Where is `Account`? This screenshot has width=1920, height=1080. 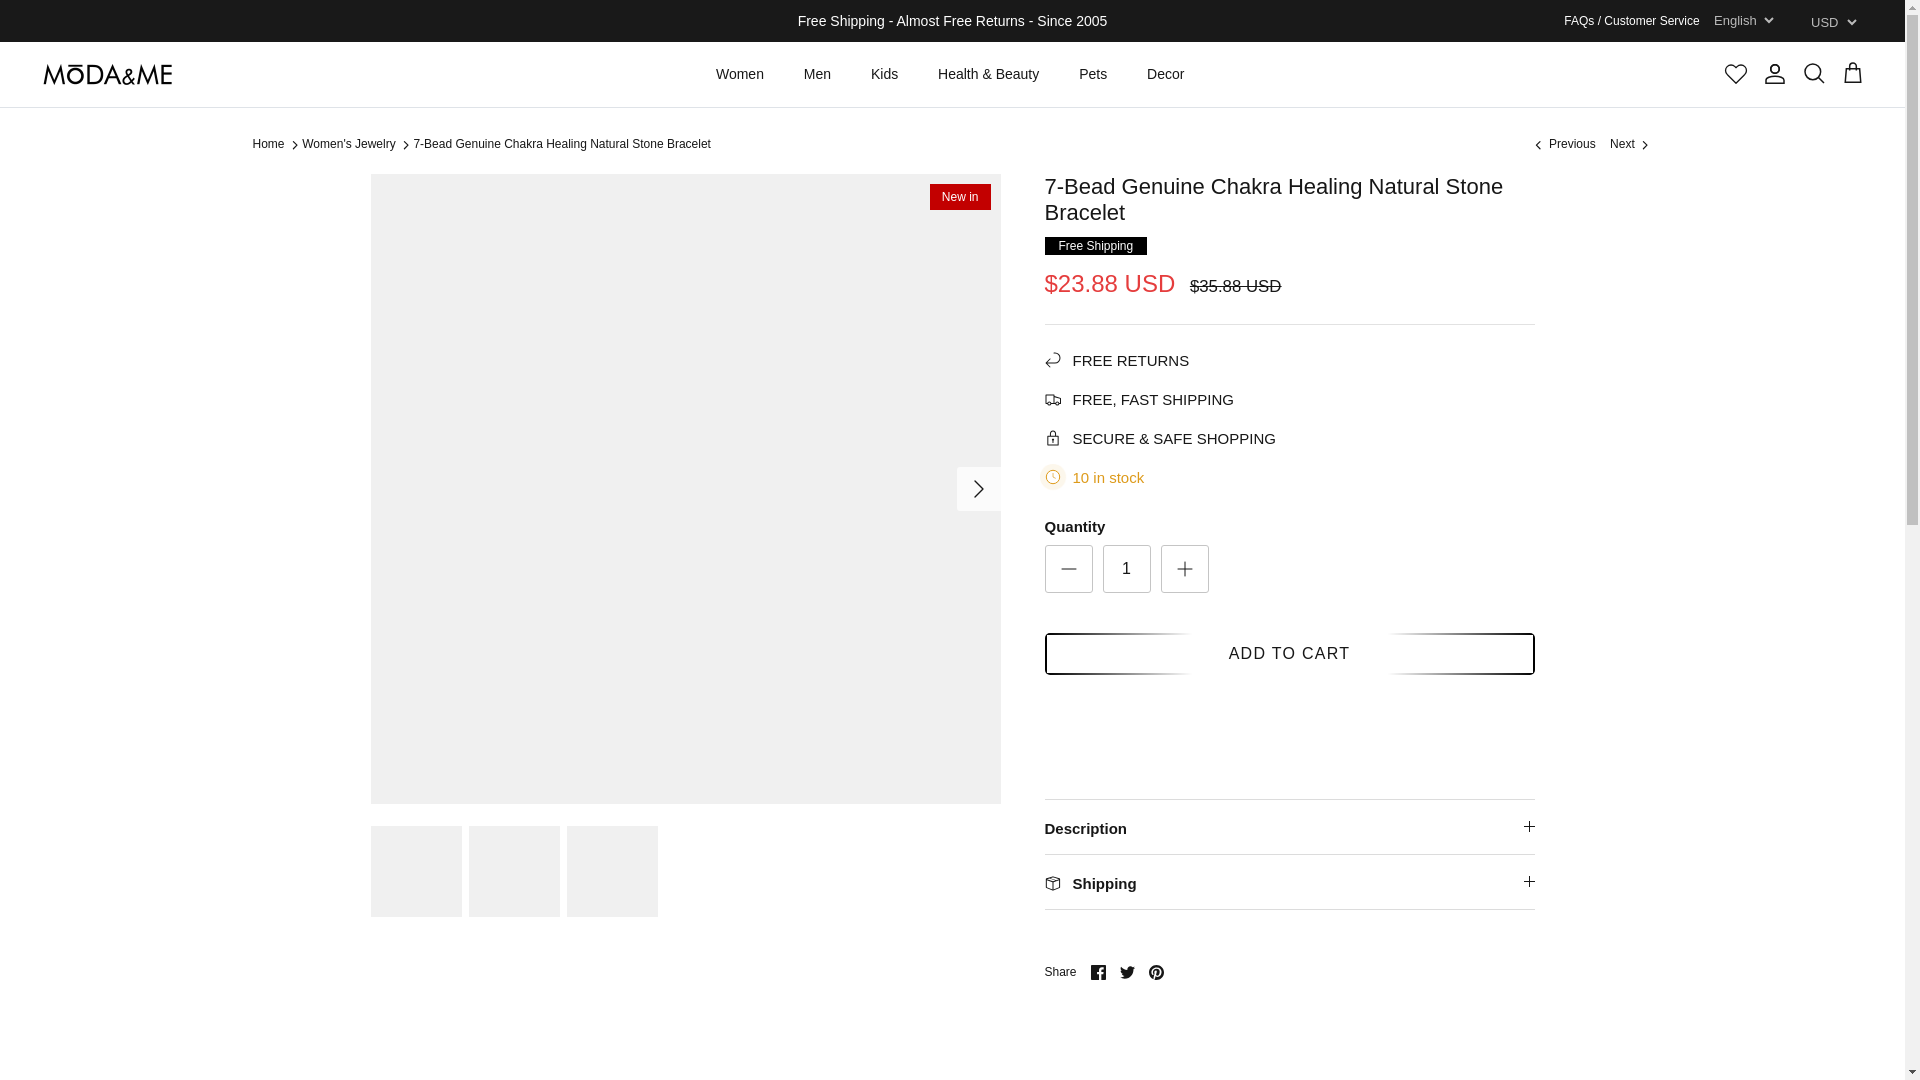
Account is located at coordinates (1774, 74).